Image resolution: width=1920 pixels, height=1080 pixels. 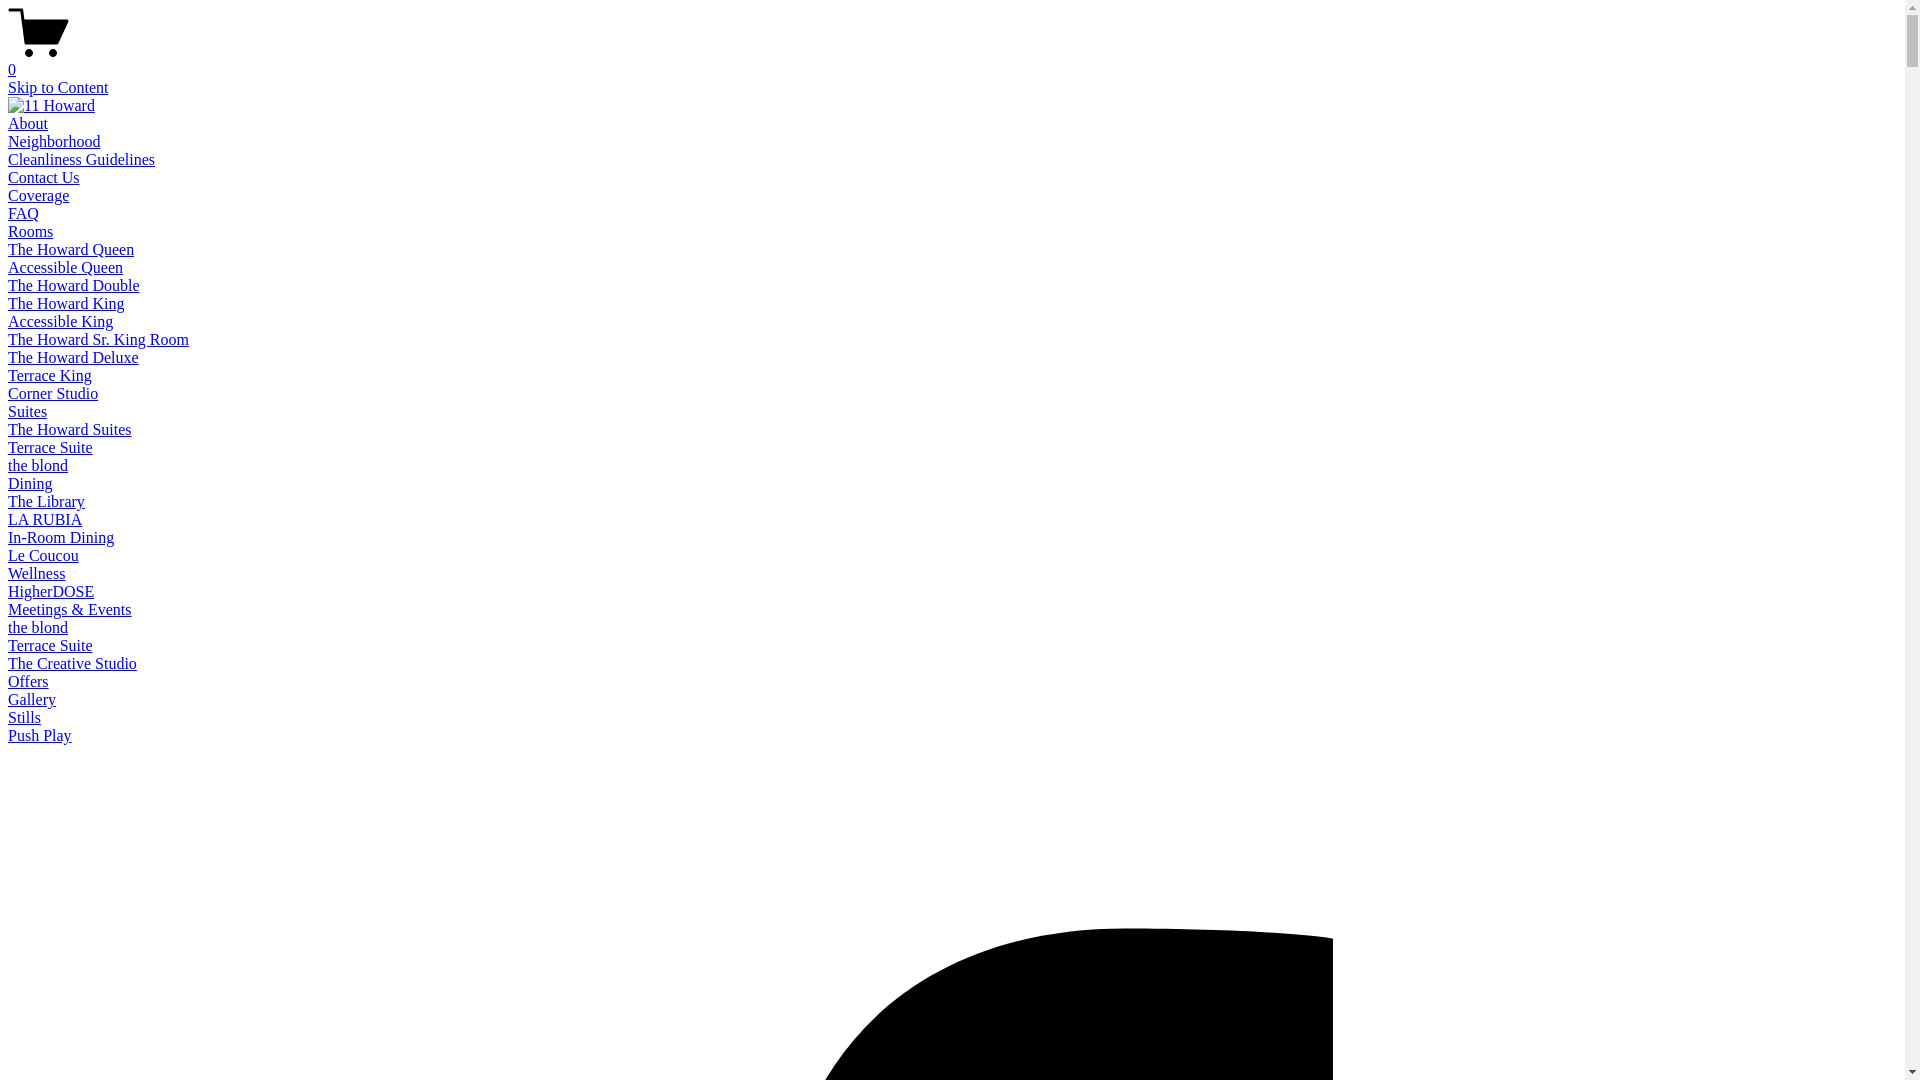 I want to click on The Howard Double, so click(x=74, y=286).